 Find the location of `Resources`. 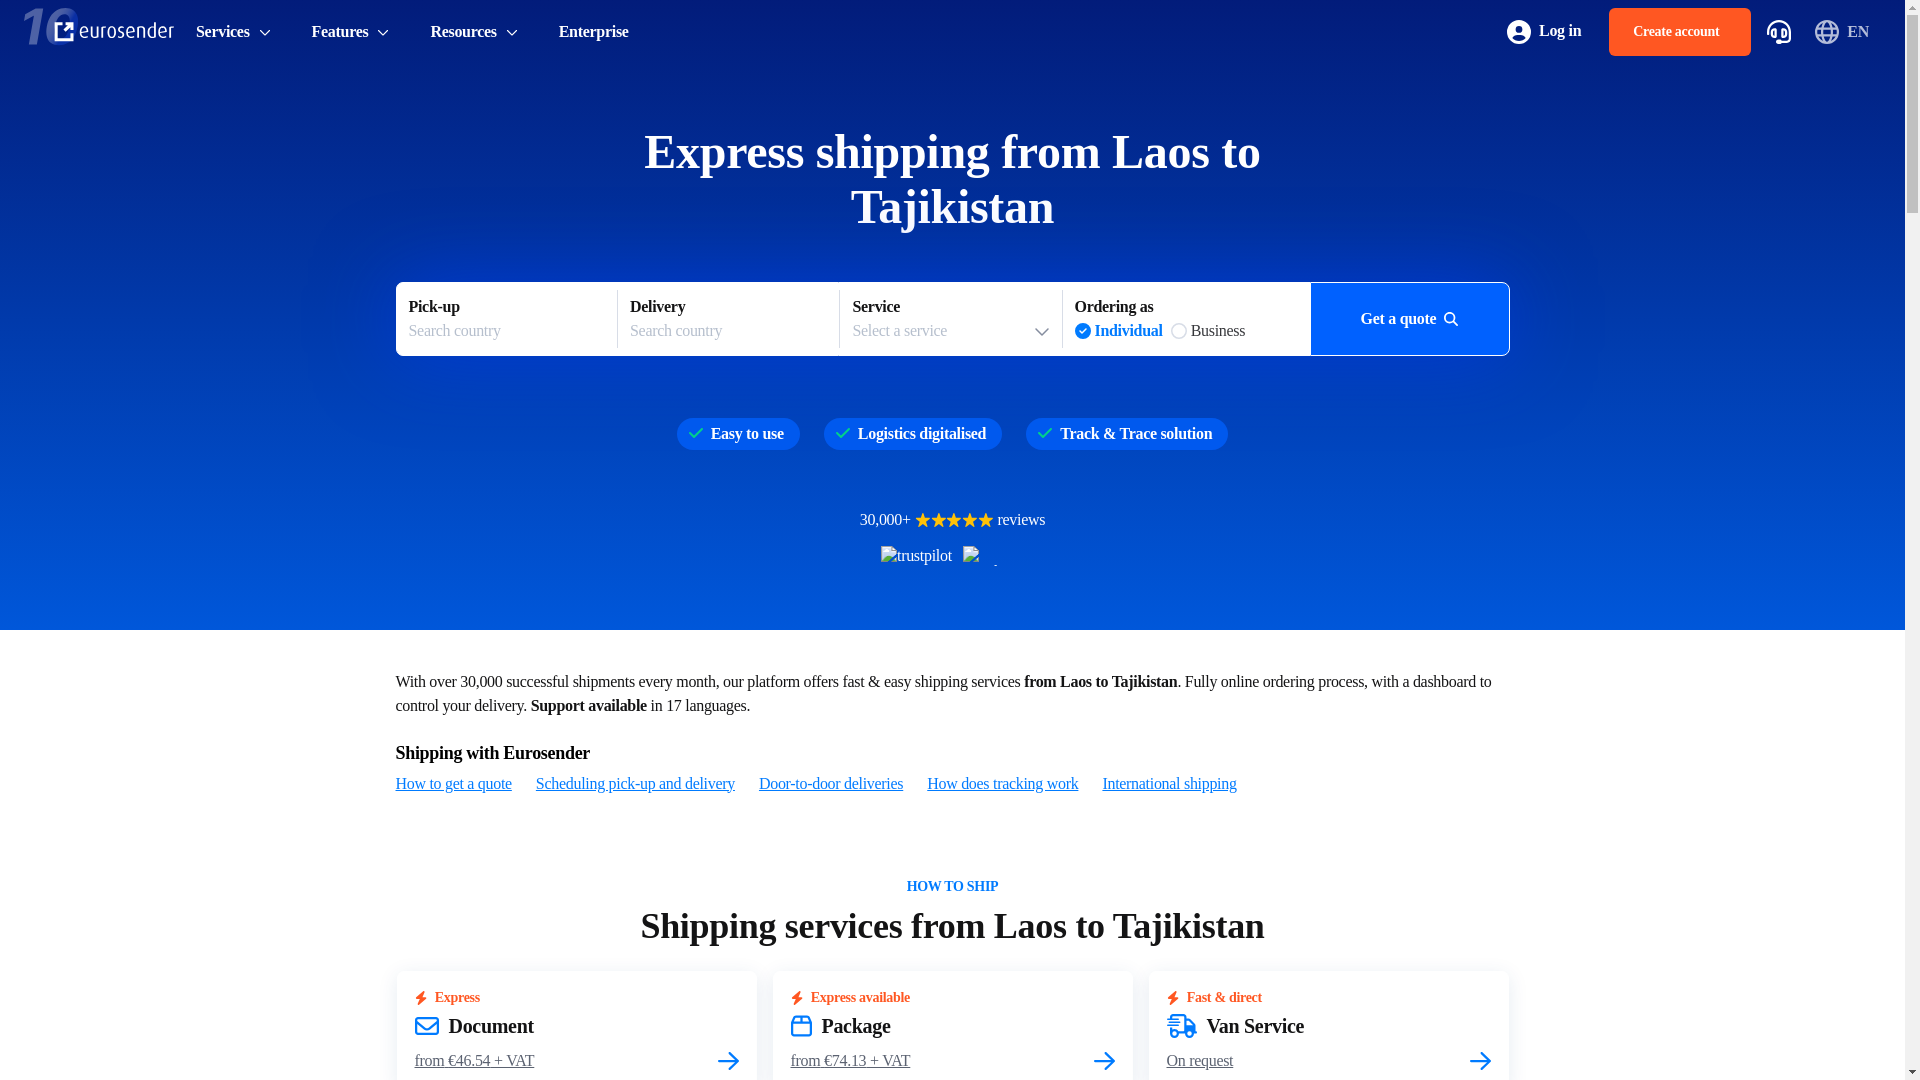

Resources is located at coordinates (474, 32).